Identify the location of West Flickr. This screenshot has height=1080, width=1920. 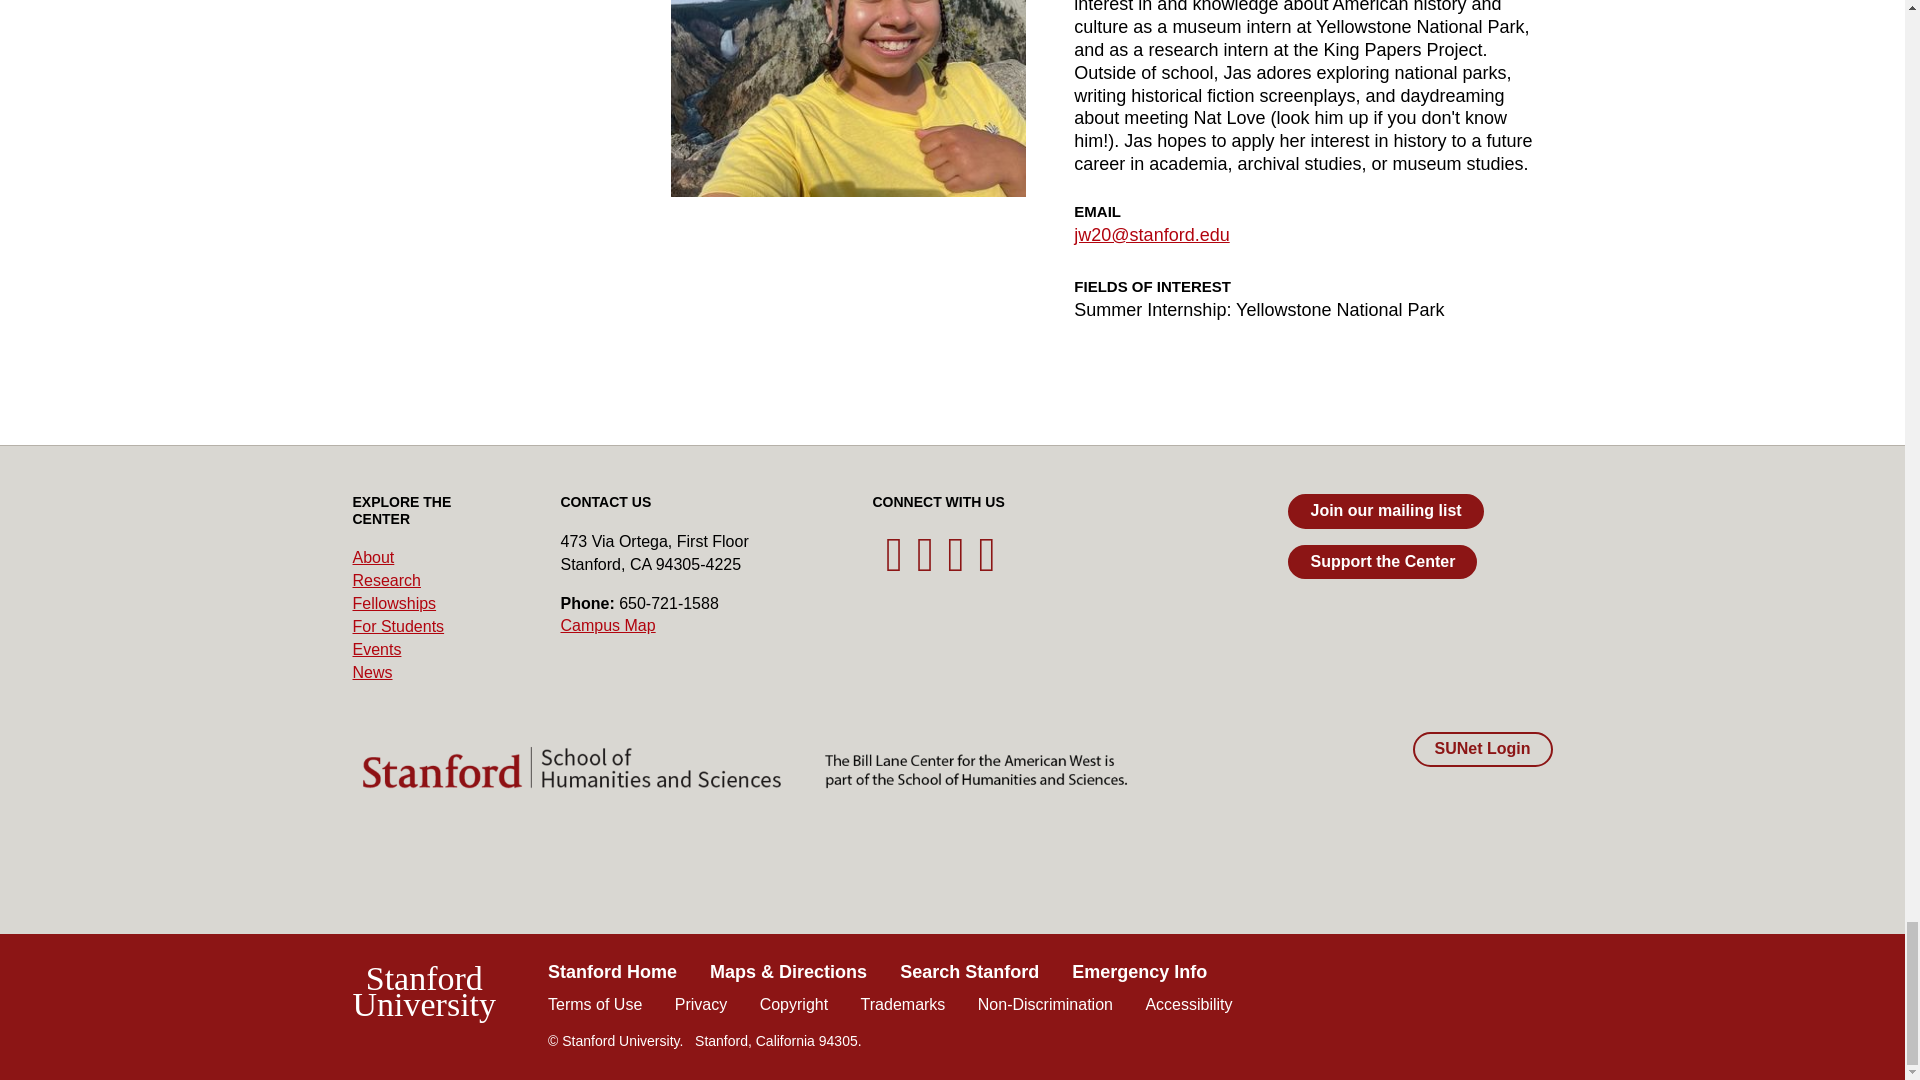
(986, 565).